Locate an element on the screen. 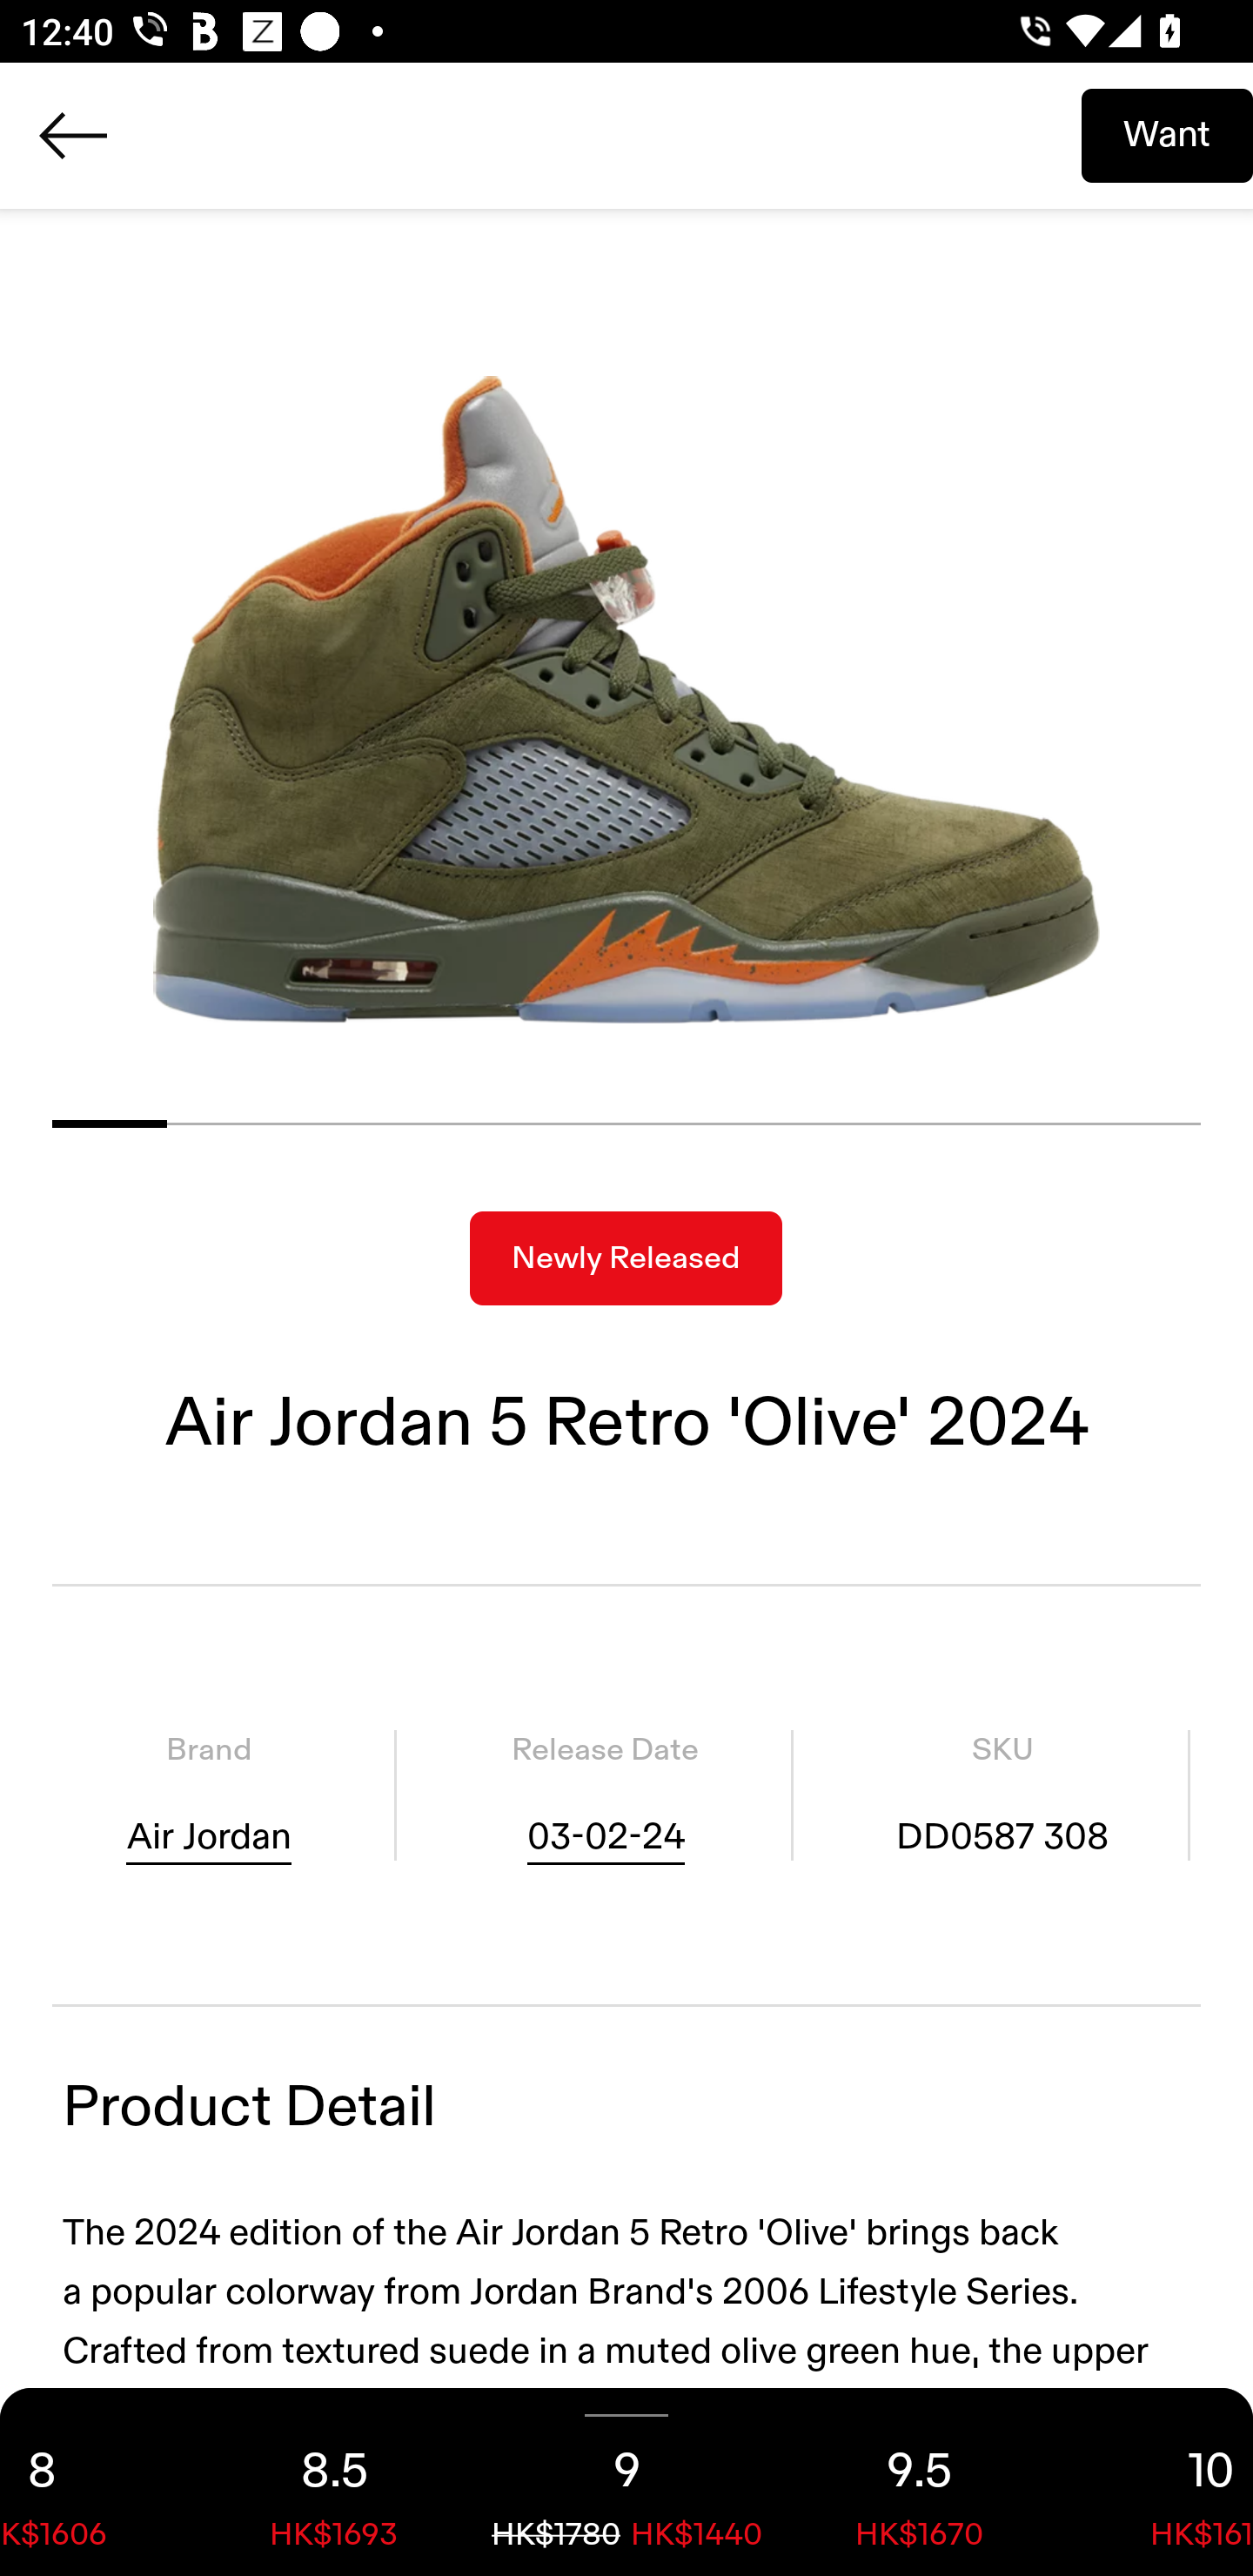 This screenshot has width=1253, height=2576. Want is located at coordinates (1167, 135).